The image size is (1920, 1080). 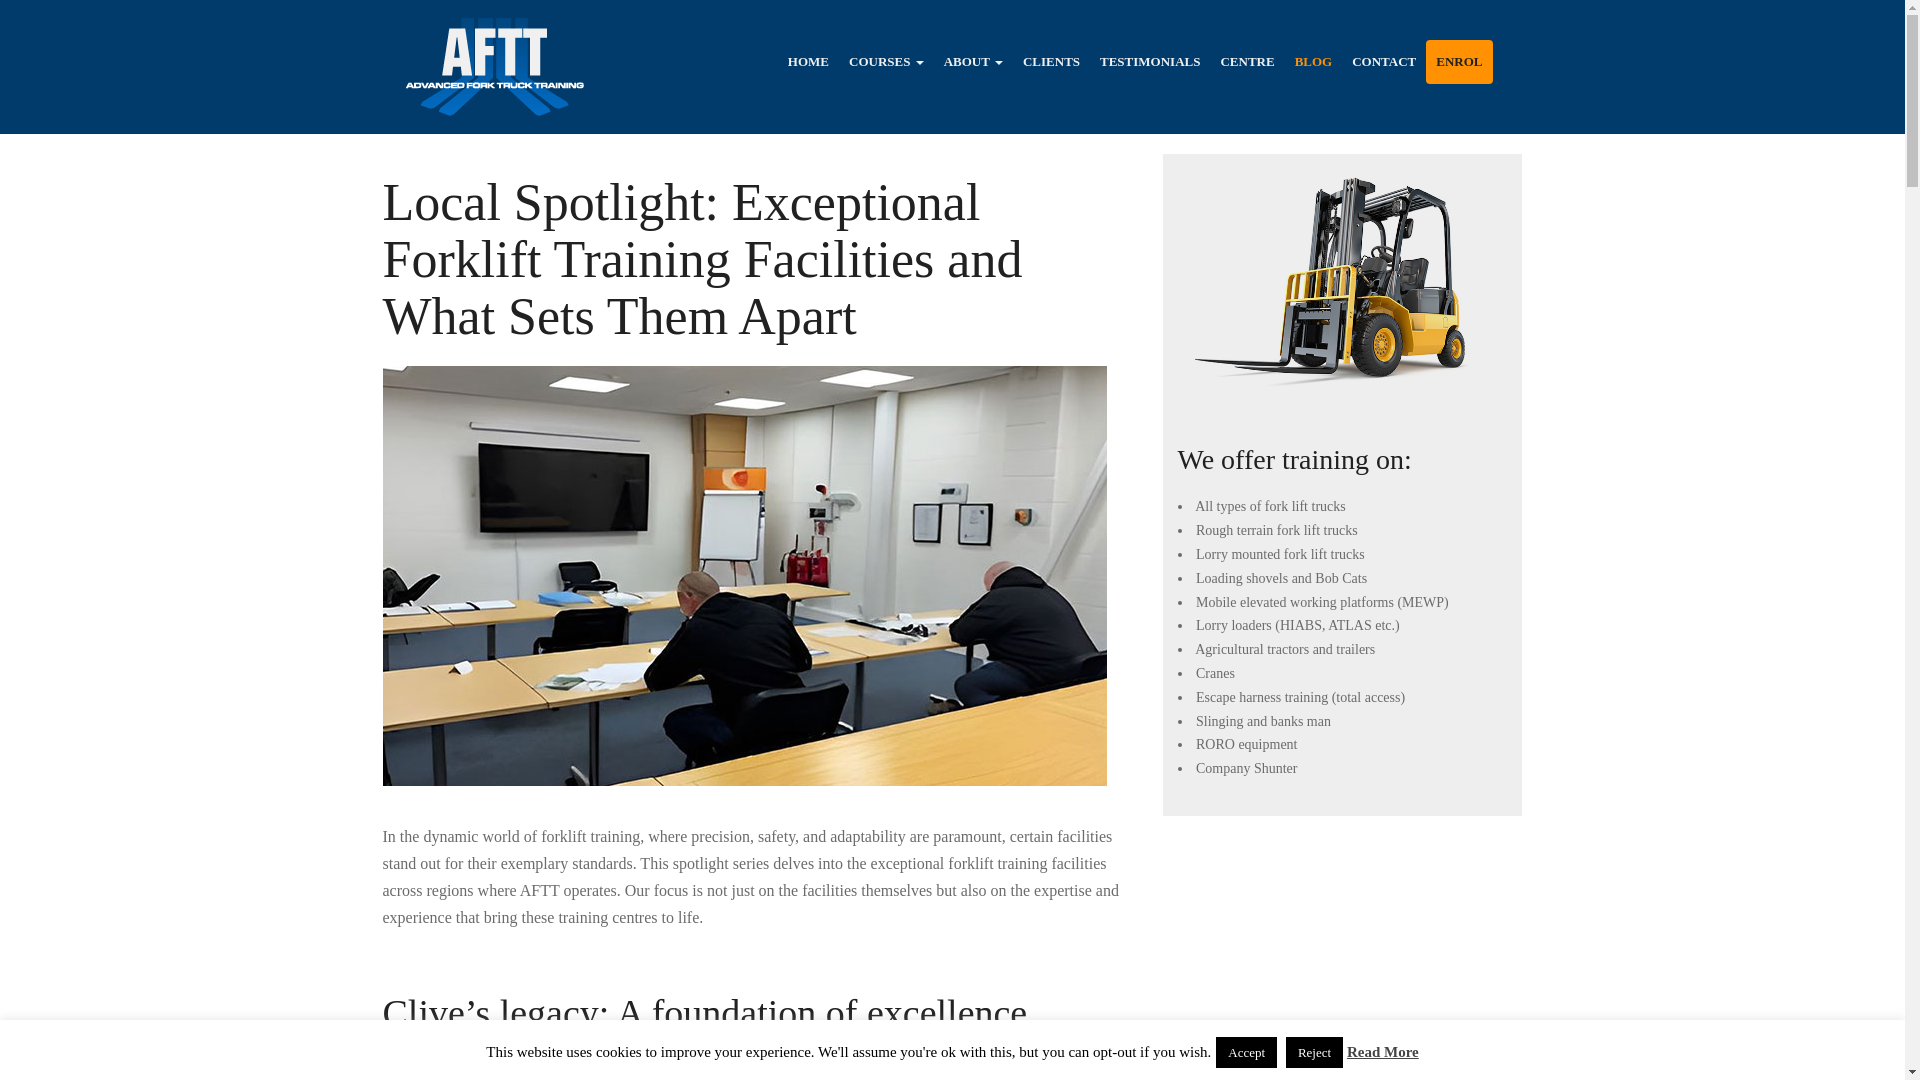 I want to click on HOME, so click(x=808, y=62).